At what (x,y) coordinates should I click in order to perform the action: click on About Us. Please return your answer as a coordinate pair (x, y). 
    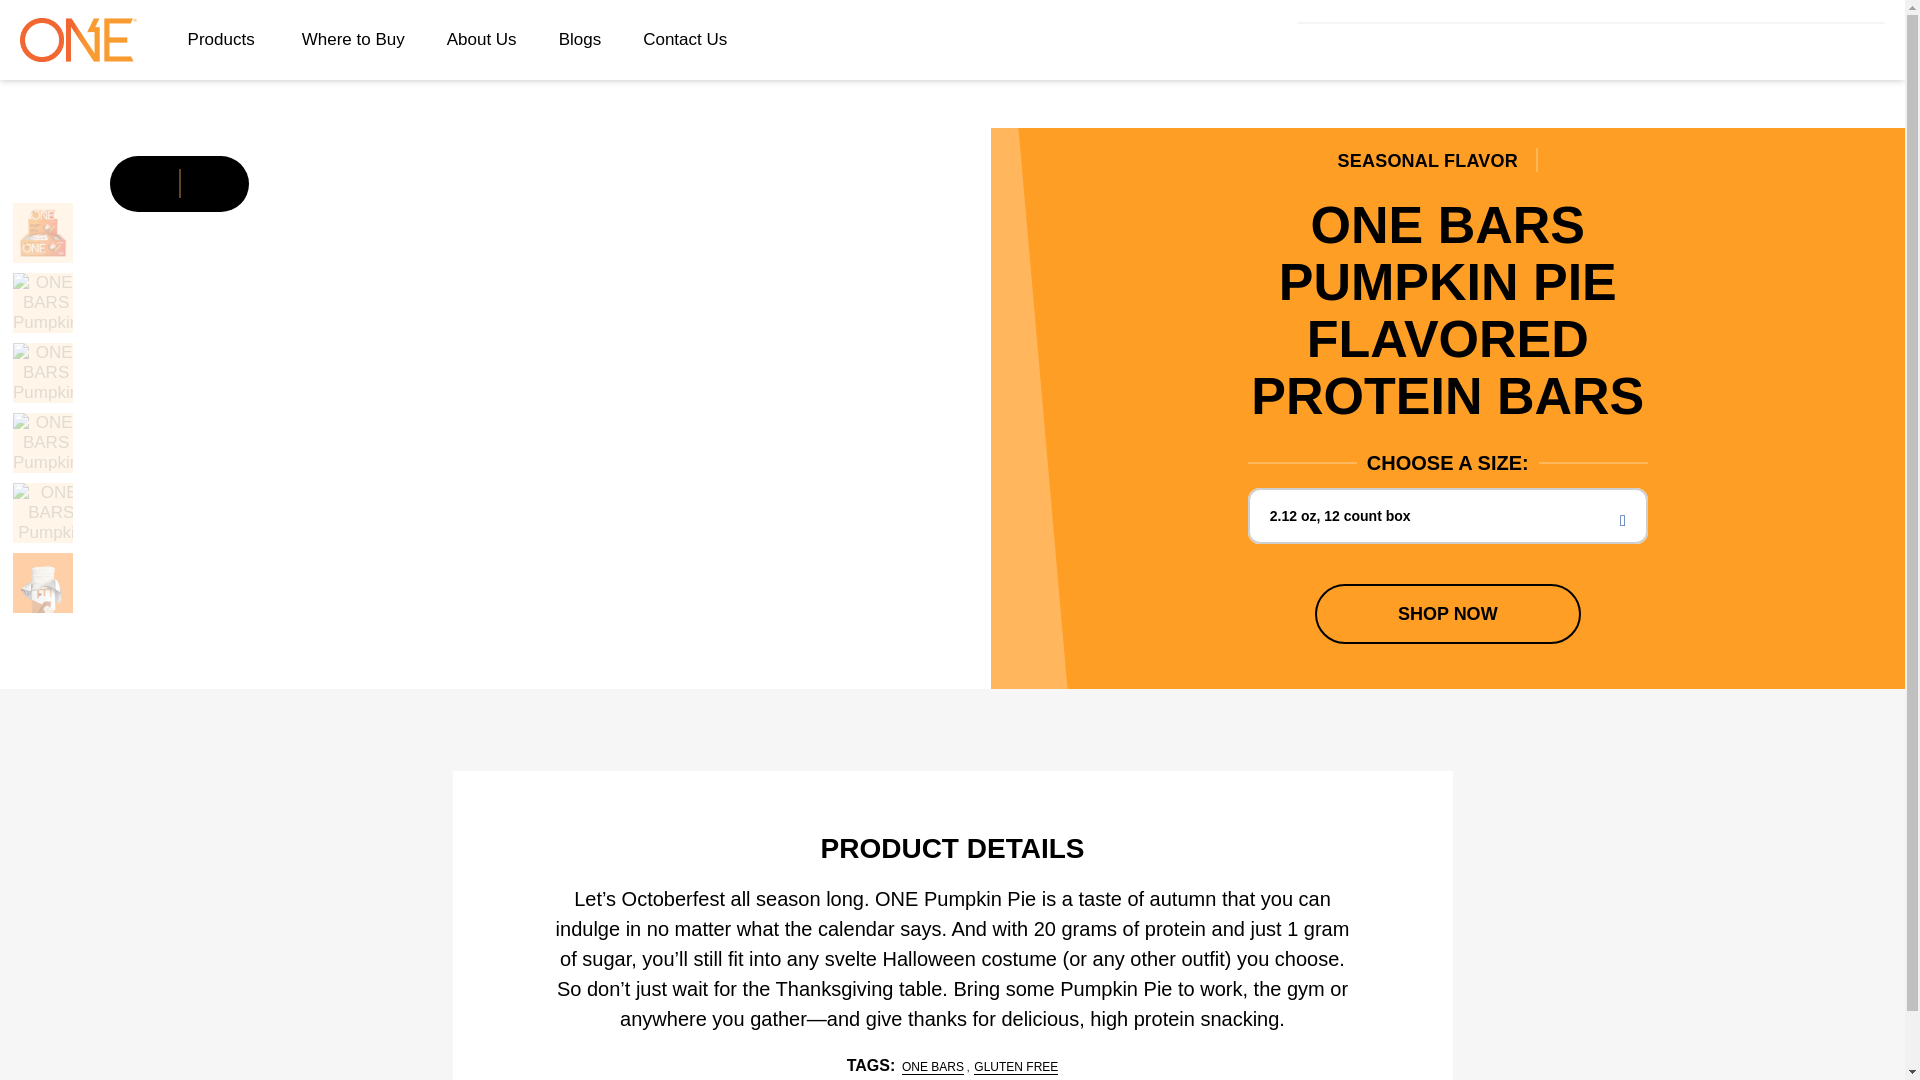
    Looking at the image, I should click on (482, 39).